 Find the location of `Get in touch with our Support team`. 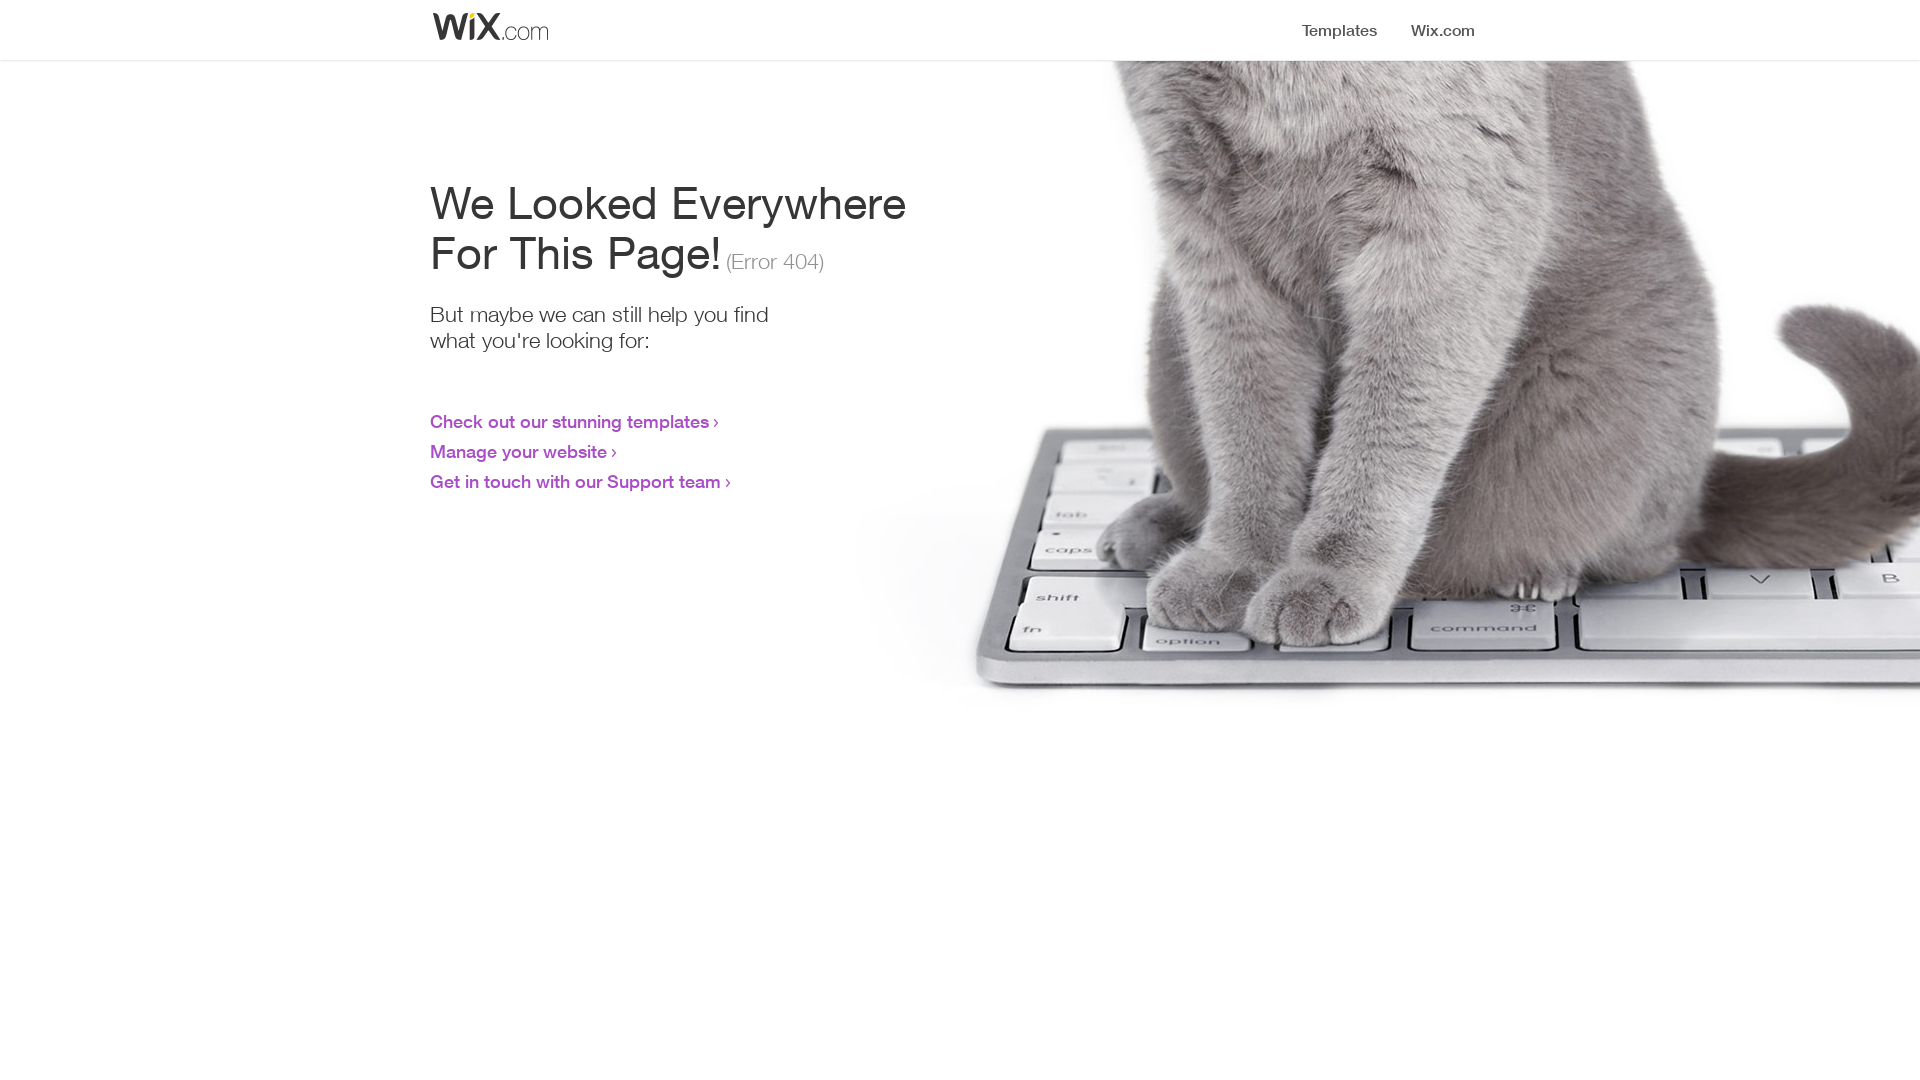

Get in touch with our Support team is located at coordinates (576, 481).